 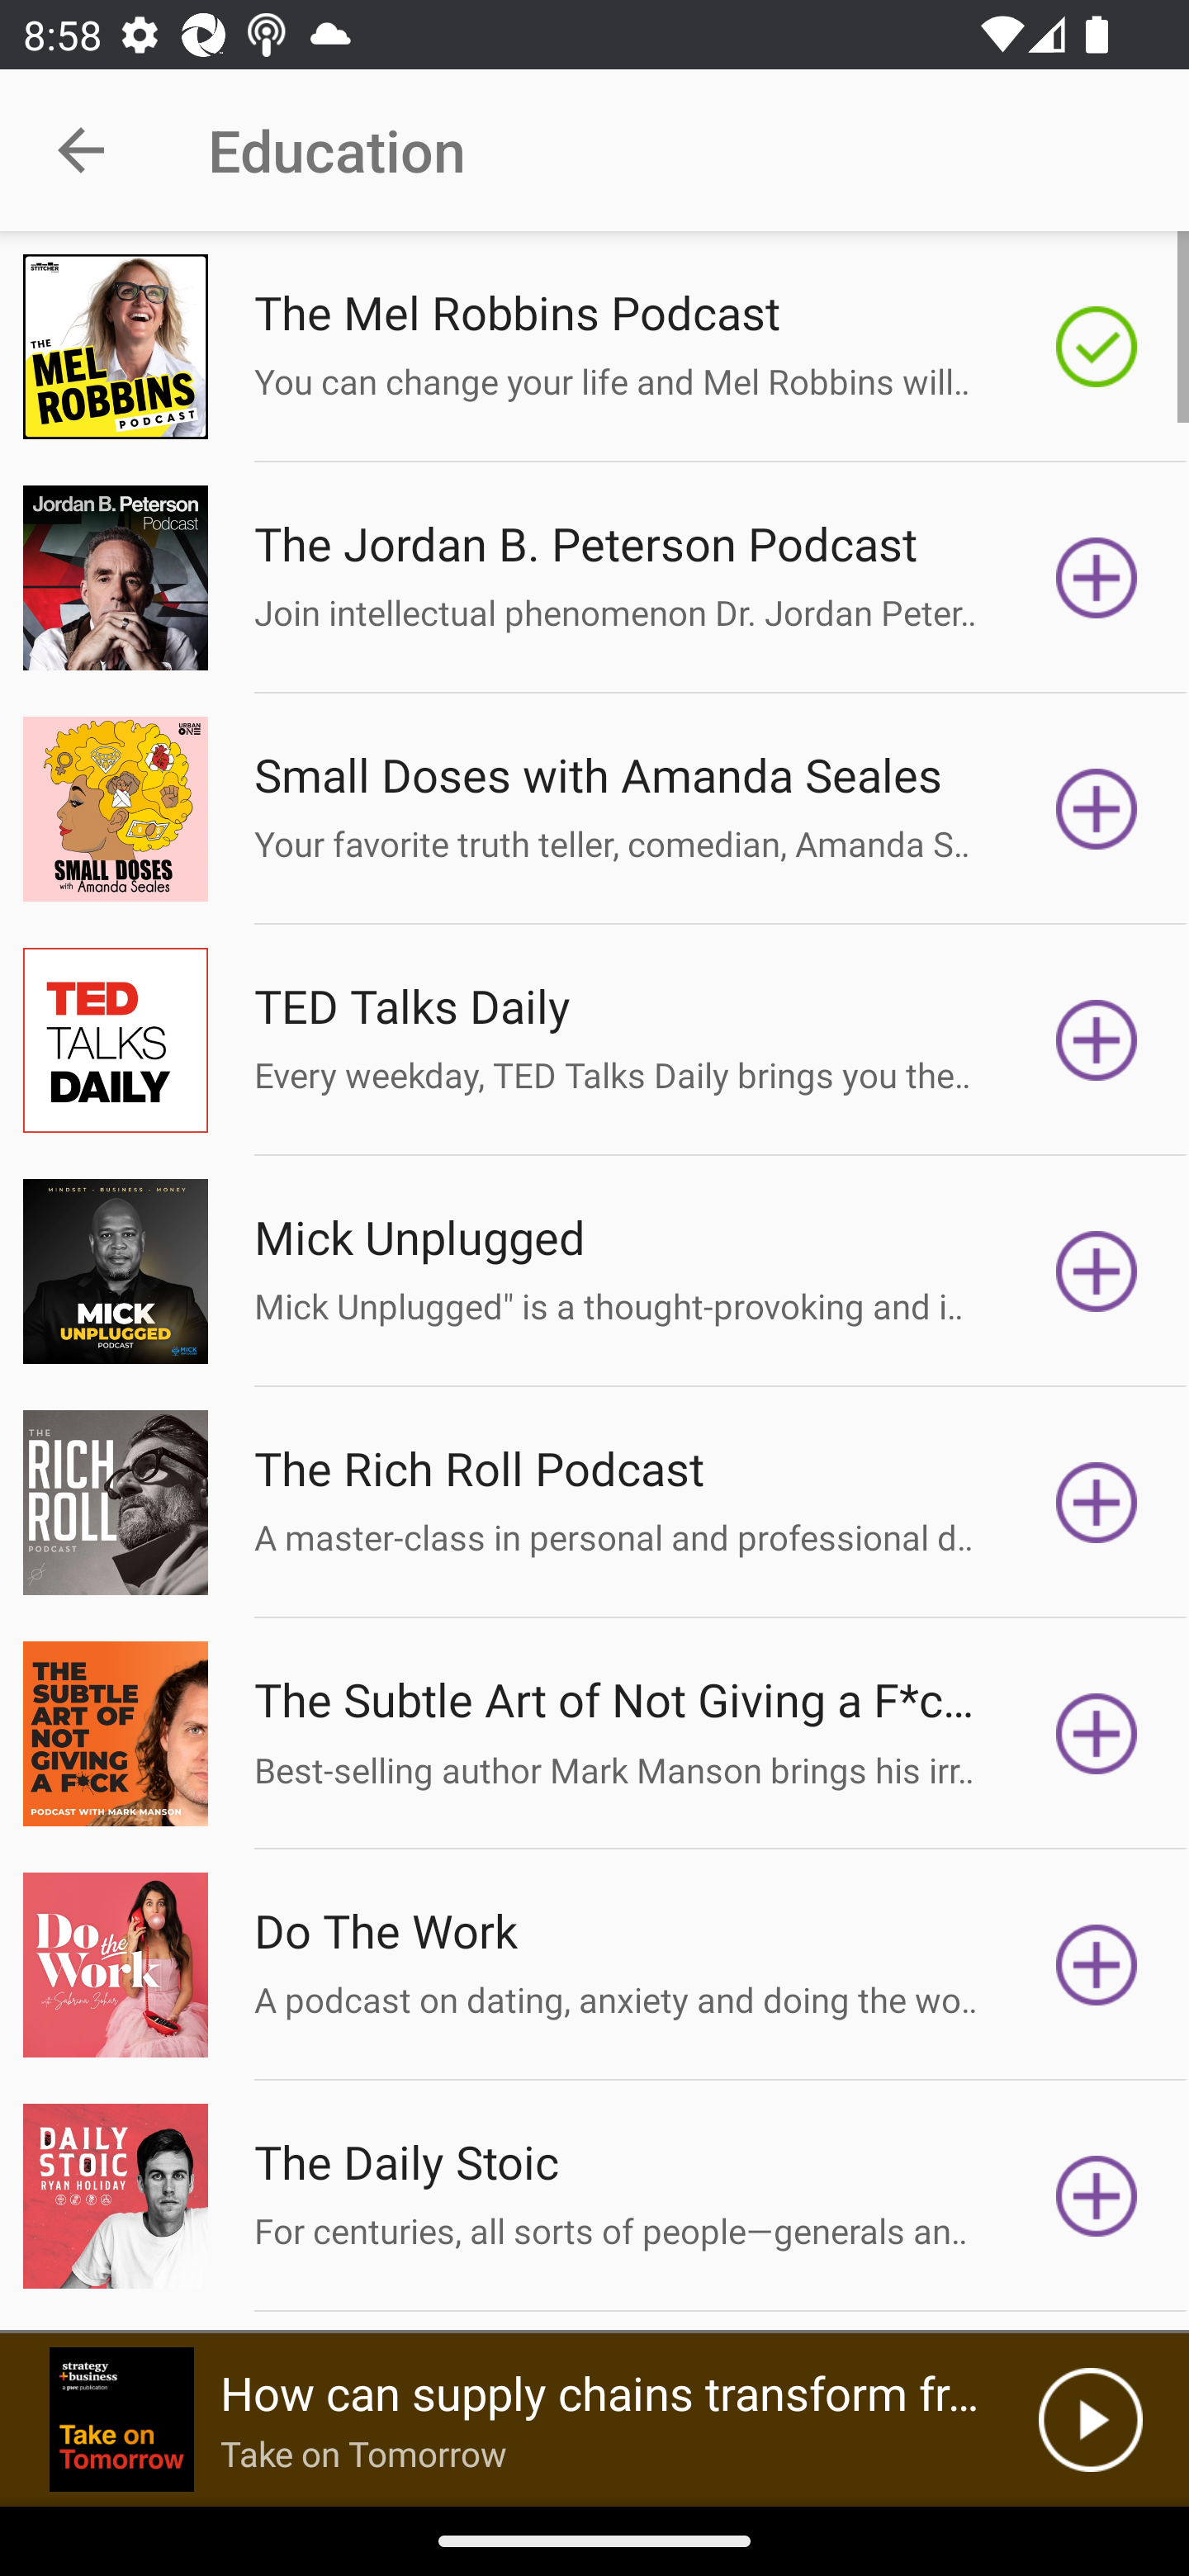 I want to click on Subscribe, so click(x=1097, y=1965).